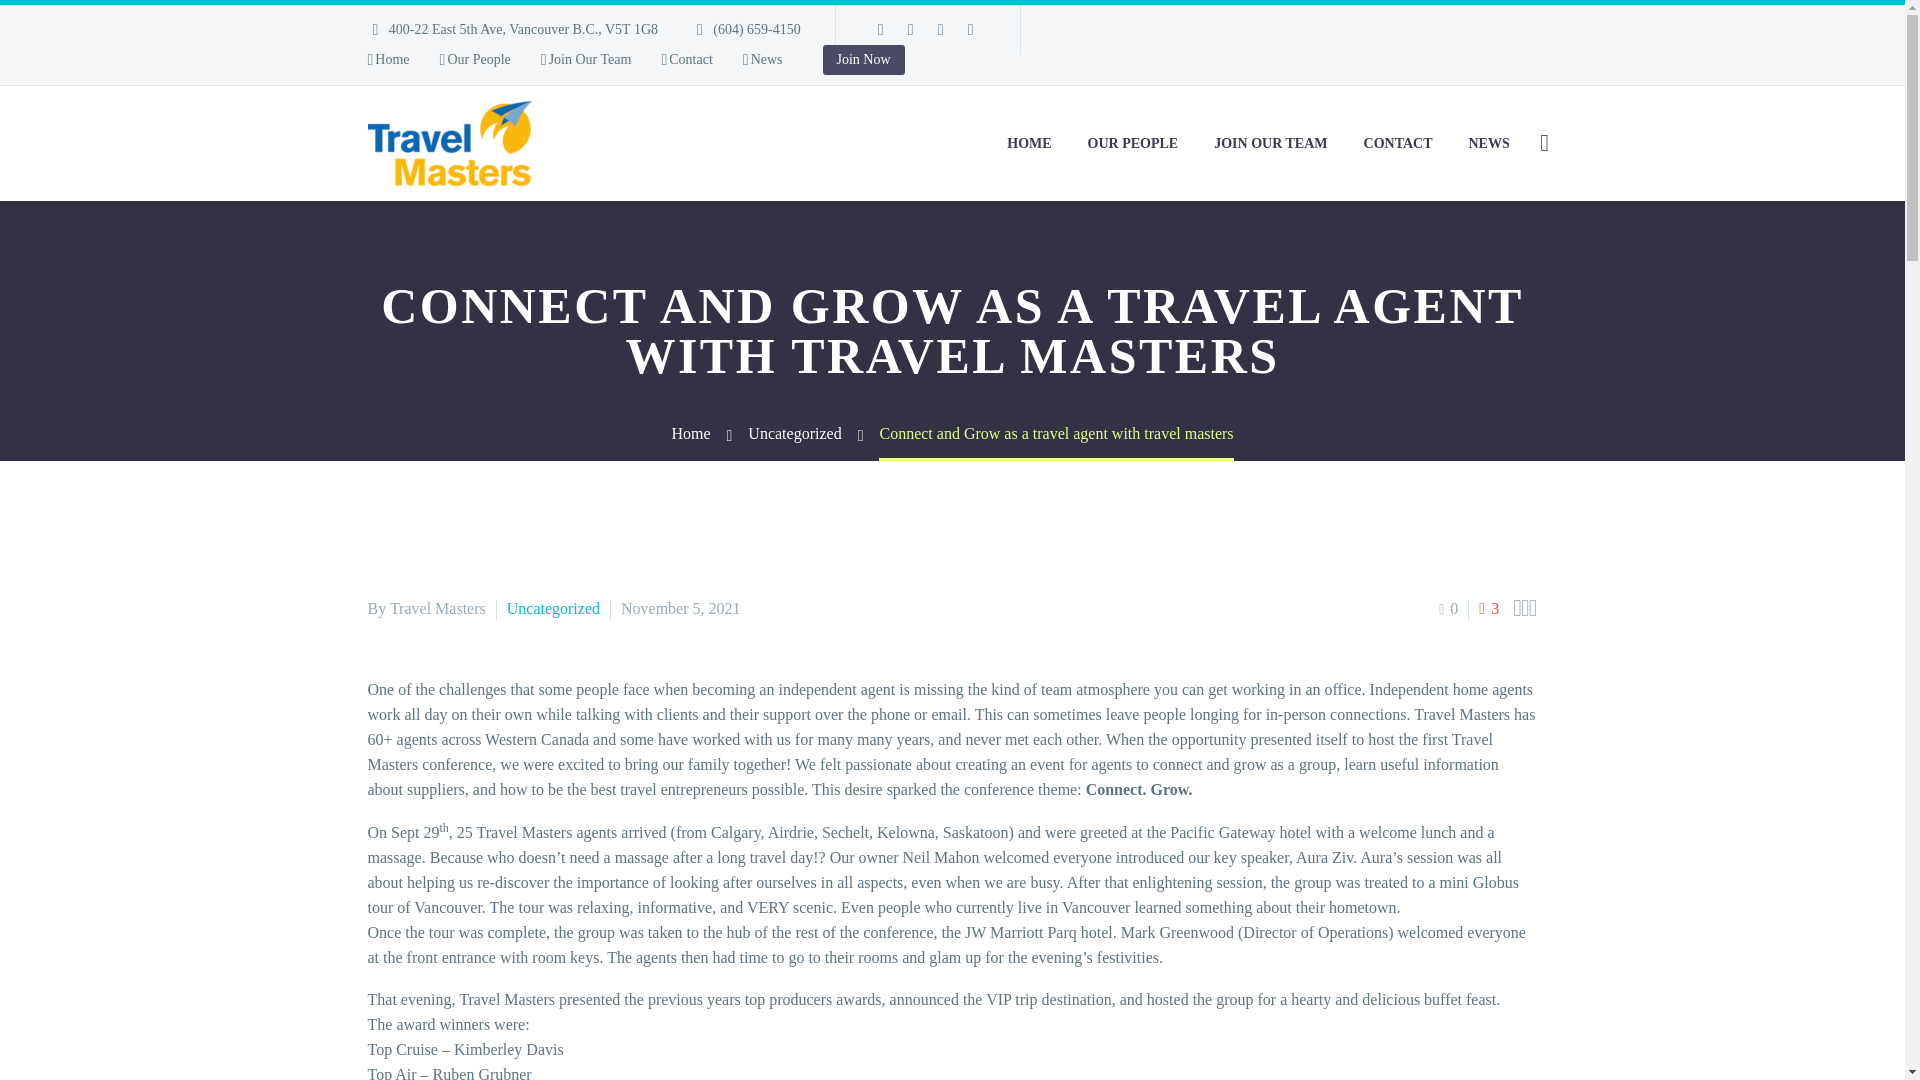 This screenshot has width=1920, height=1080. What do you see at coordinates (880, 29) in the screenshot?
I see `Facebook` at bounding box center [880, 29].